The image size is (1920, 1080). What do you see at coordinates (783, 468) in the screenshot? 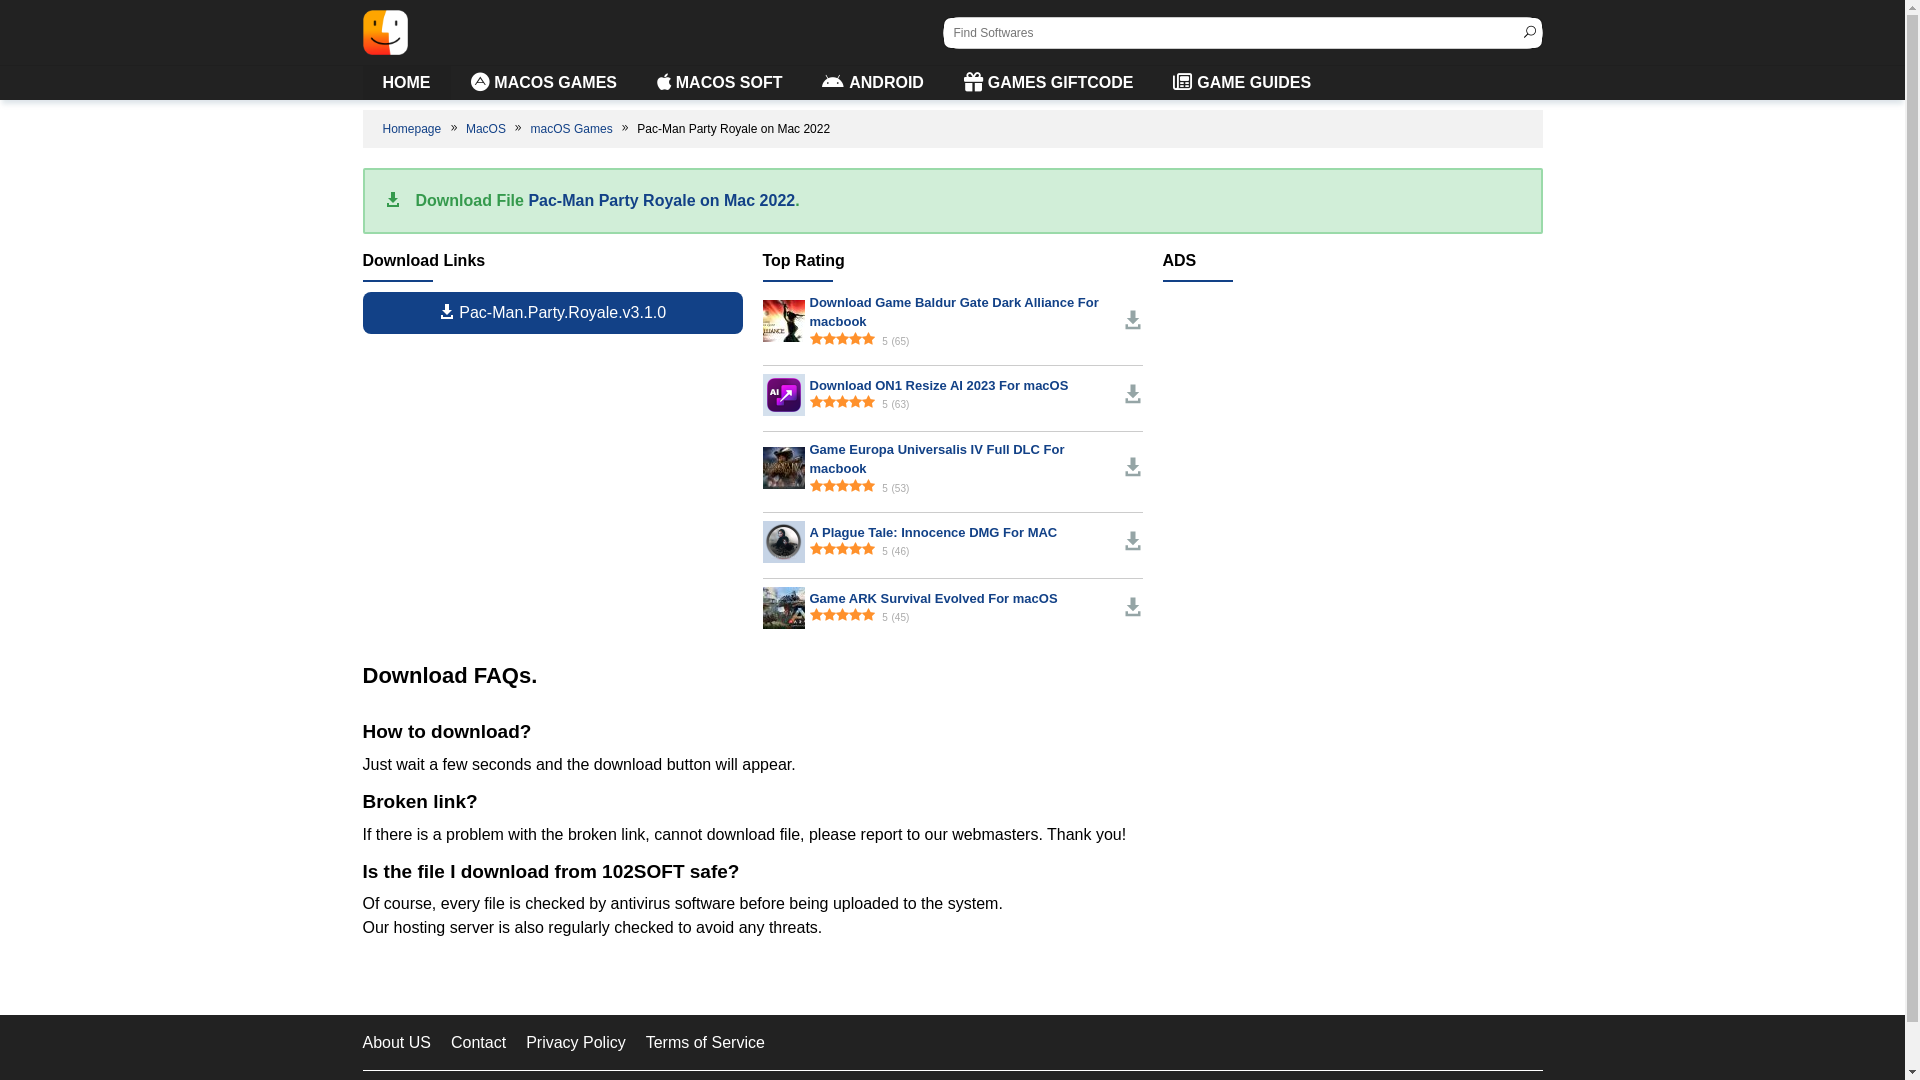
I see `Game Europa Universalis IV Full DLC For macbook` at bounding box center [783, 468].